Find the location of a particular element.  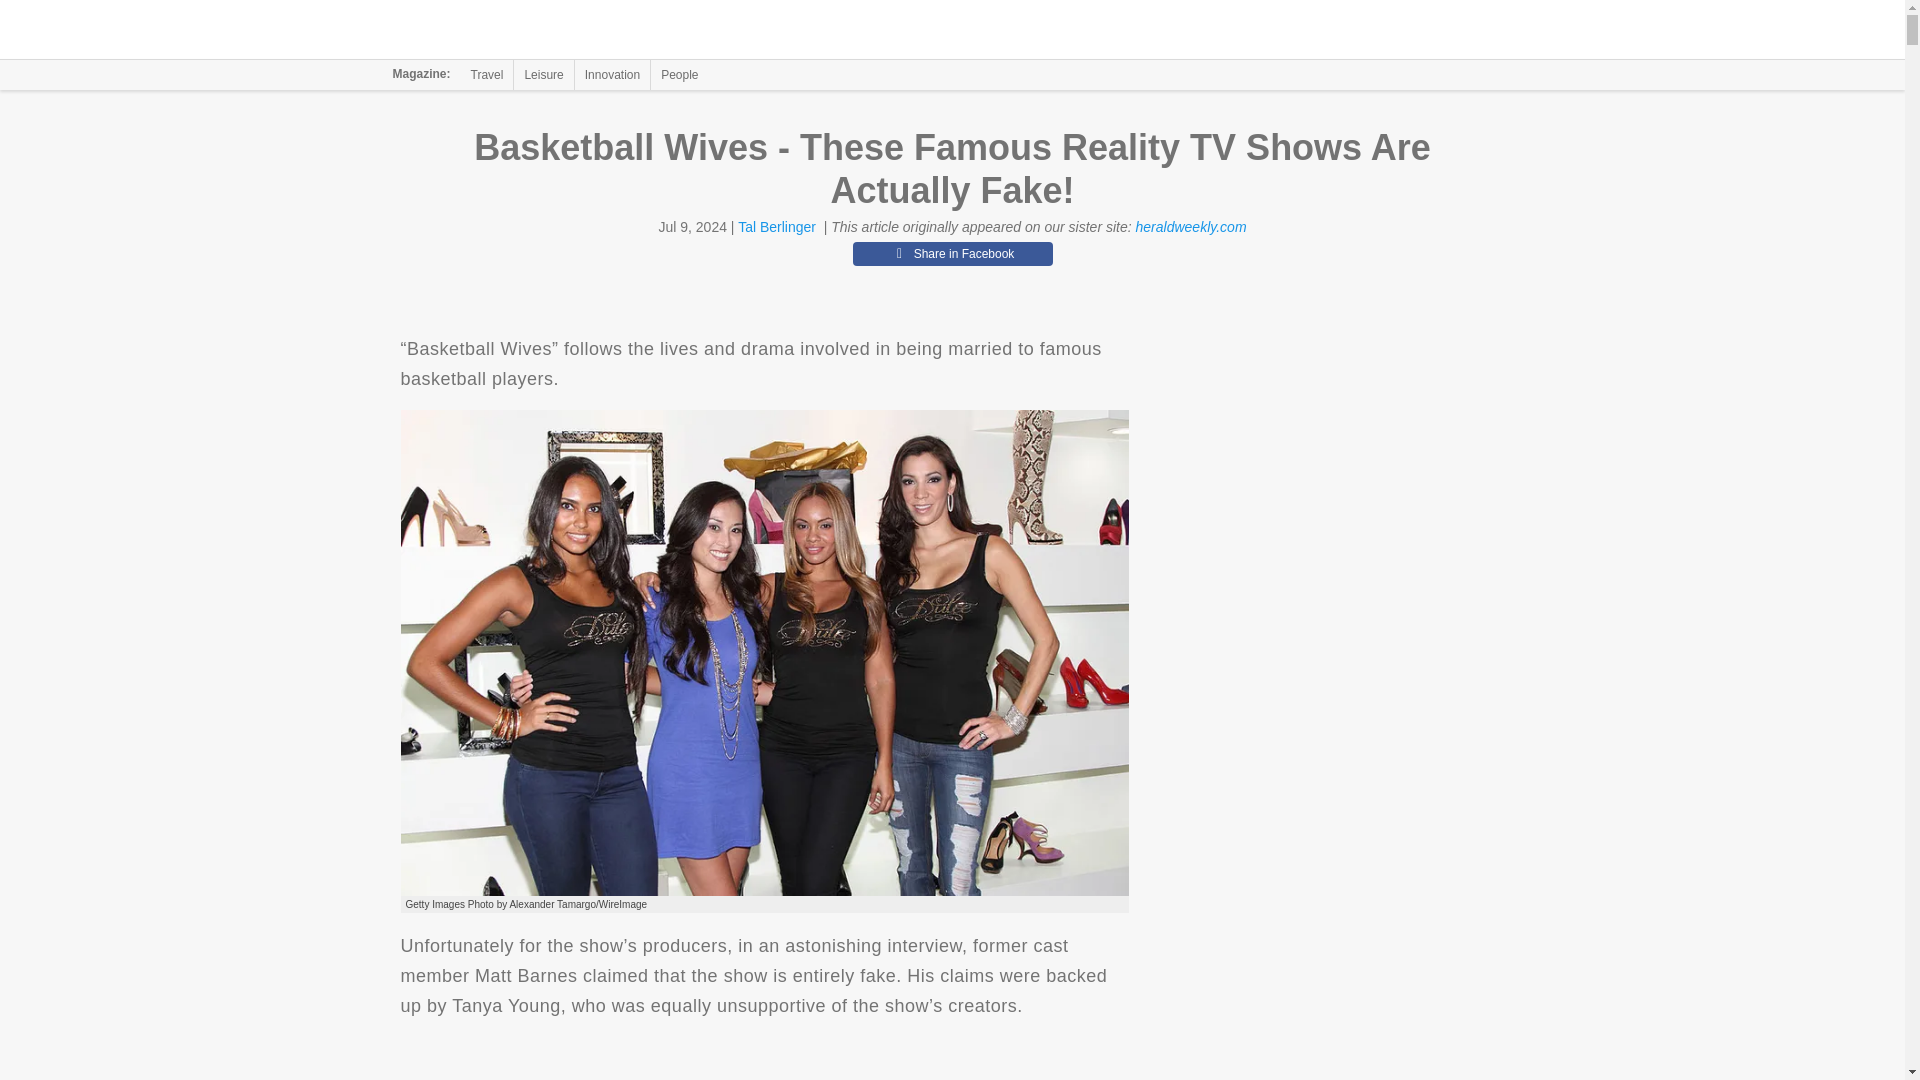

Travel is located at coordinates (487, 74).